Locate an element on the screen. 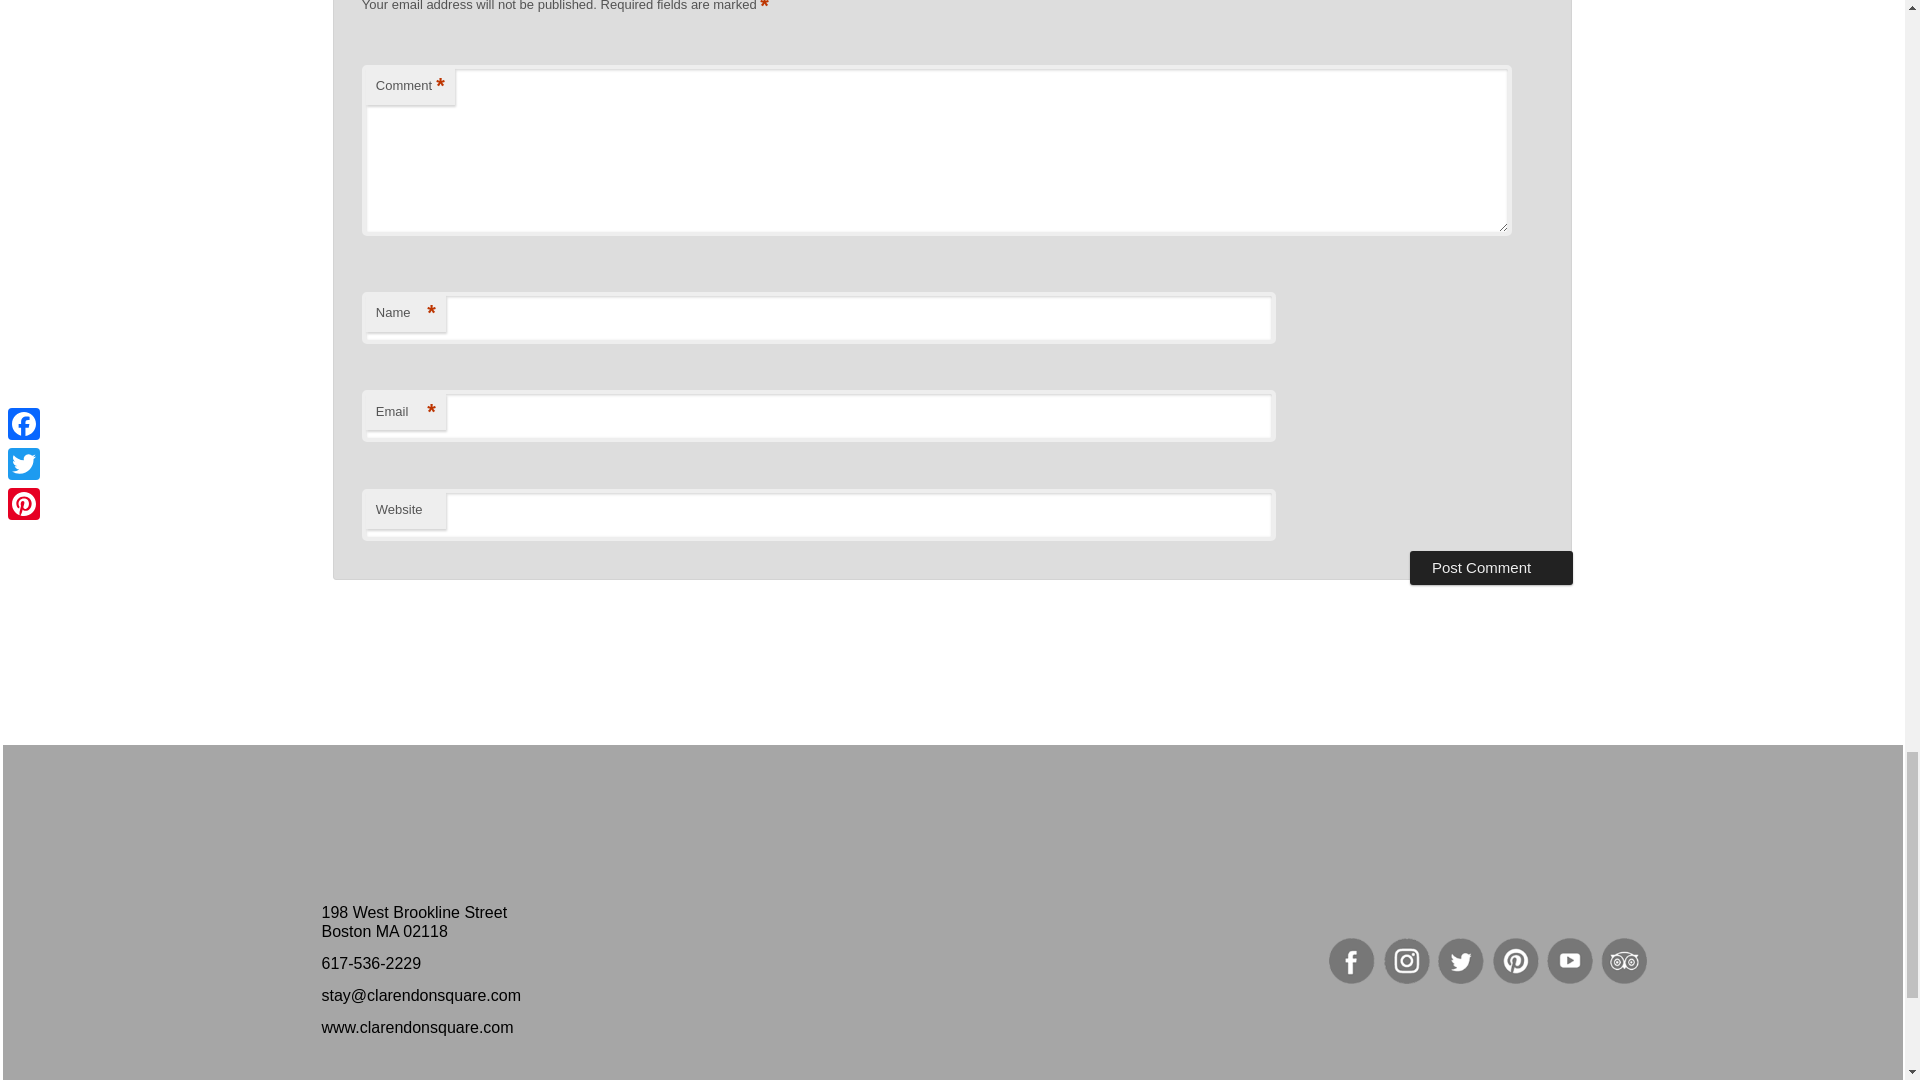  See us on Instagram is located at coordinates (1407, 960).